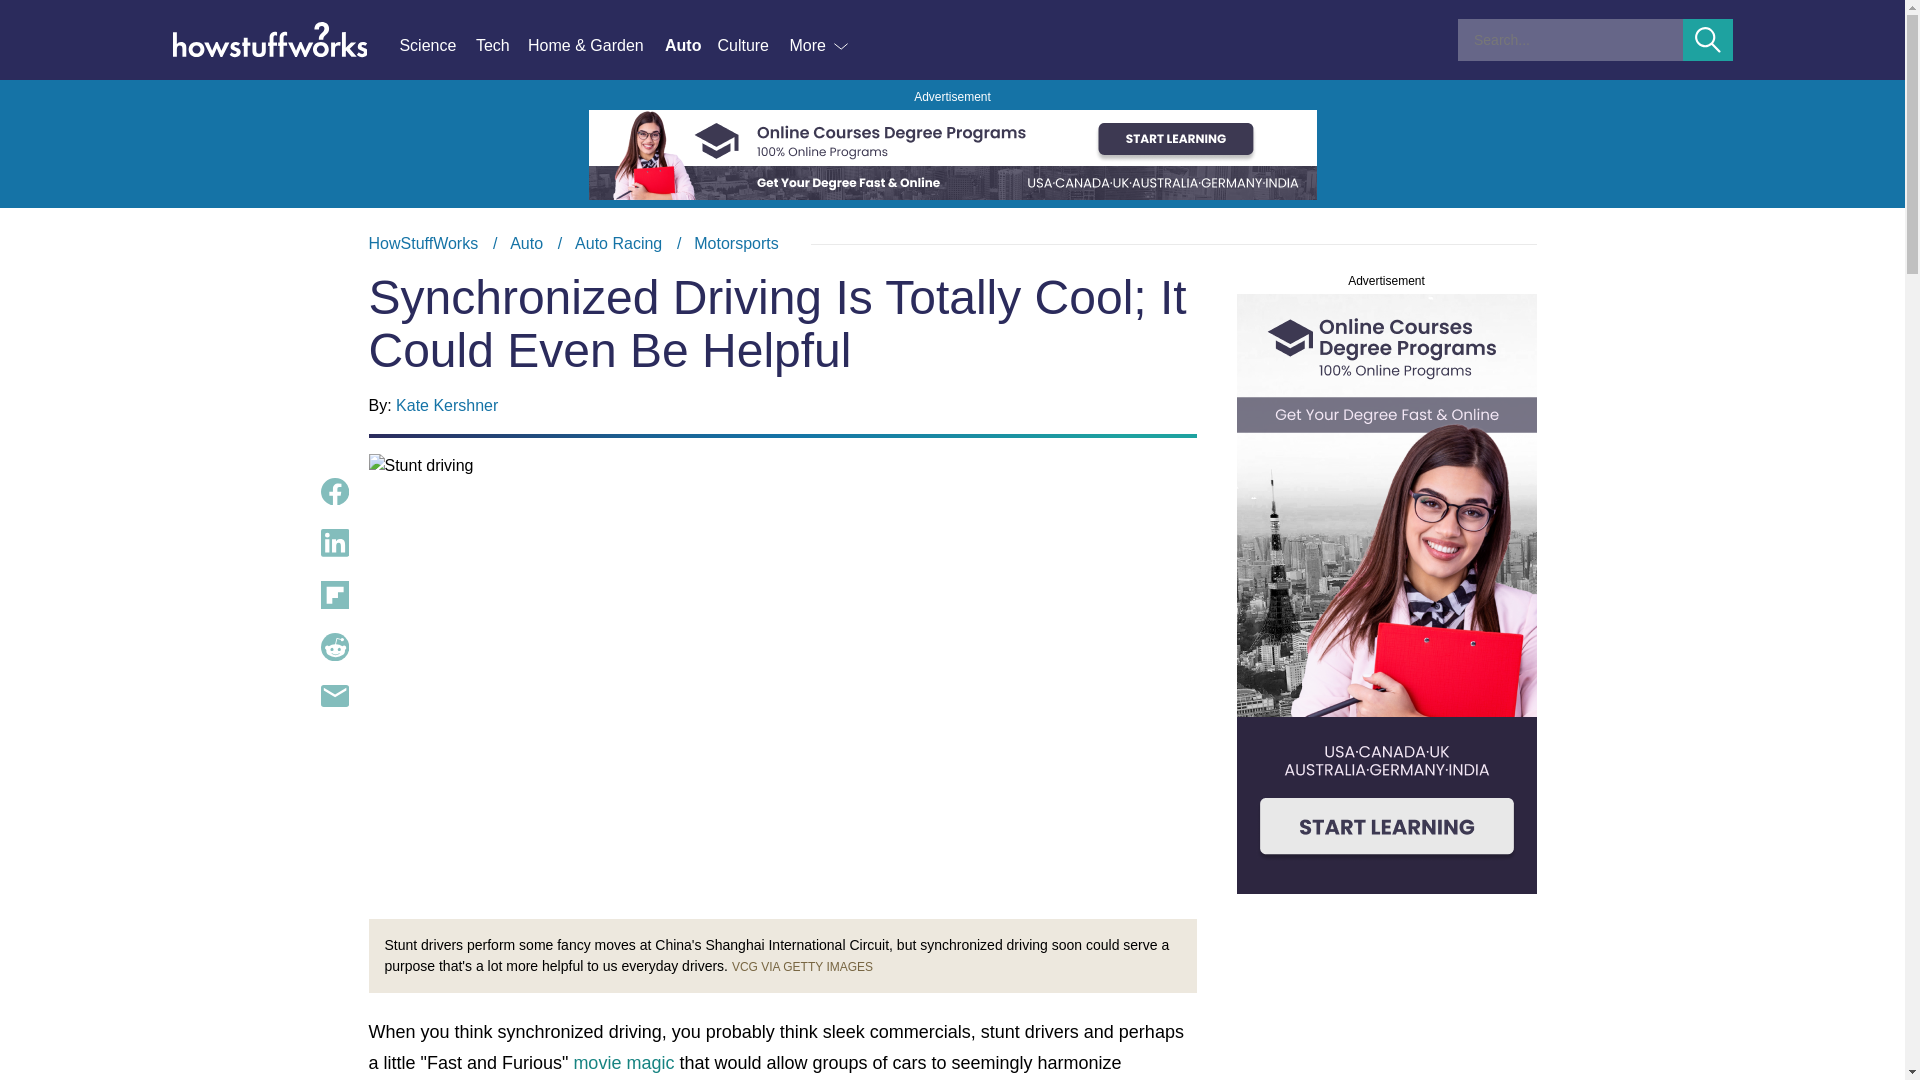 This screenshot has width=1920, height=1080. Describe the element at coordinates (334, 696) in the screenshot. I see `Share Content via Email` at that location.